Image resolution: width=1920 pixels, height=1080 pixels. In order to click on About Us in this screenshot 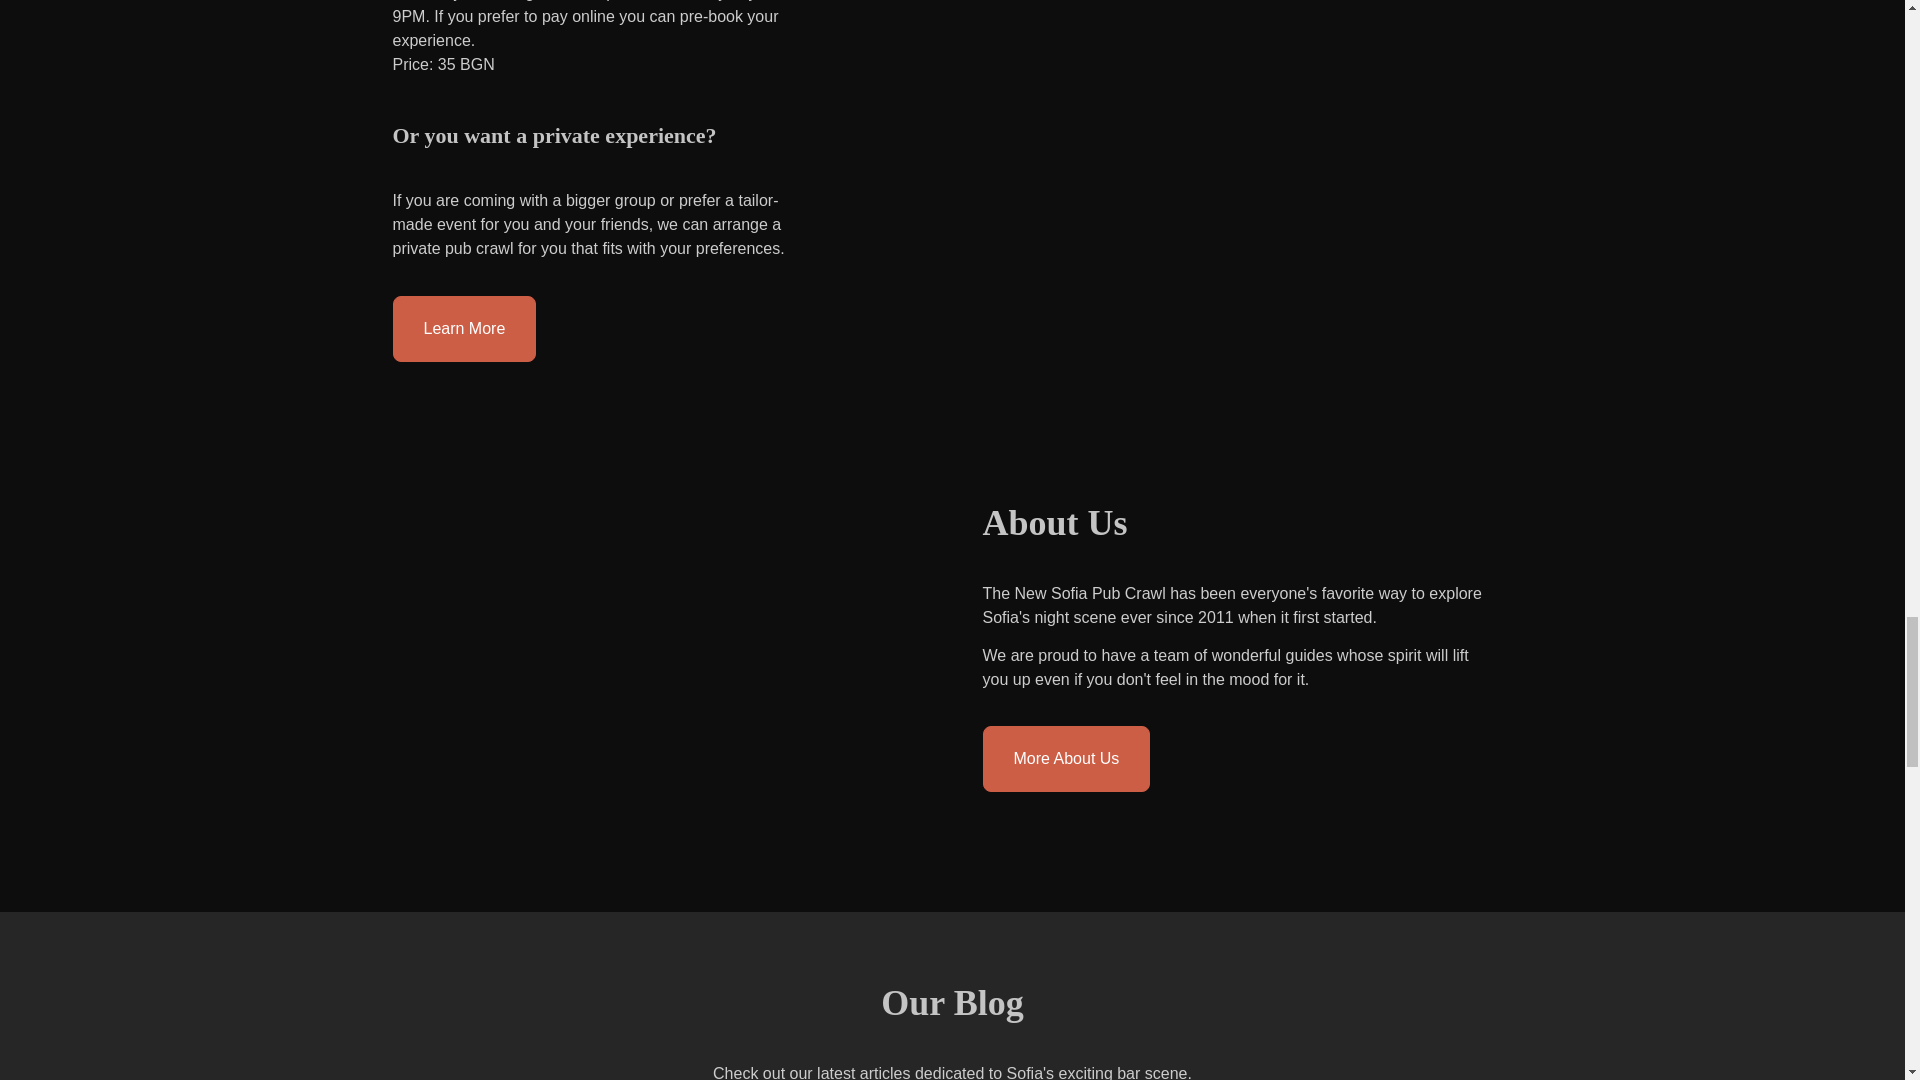, I will do `click(1236, 523)`.